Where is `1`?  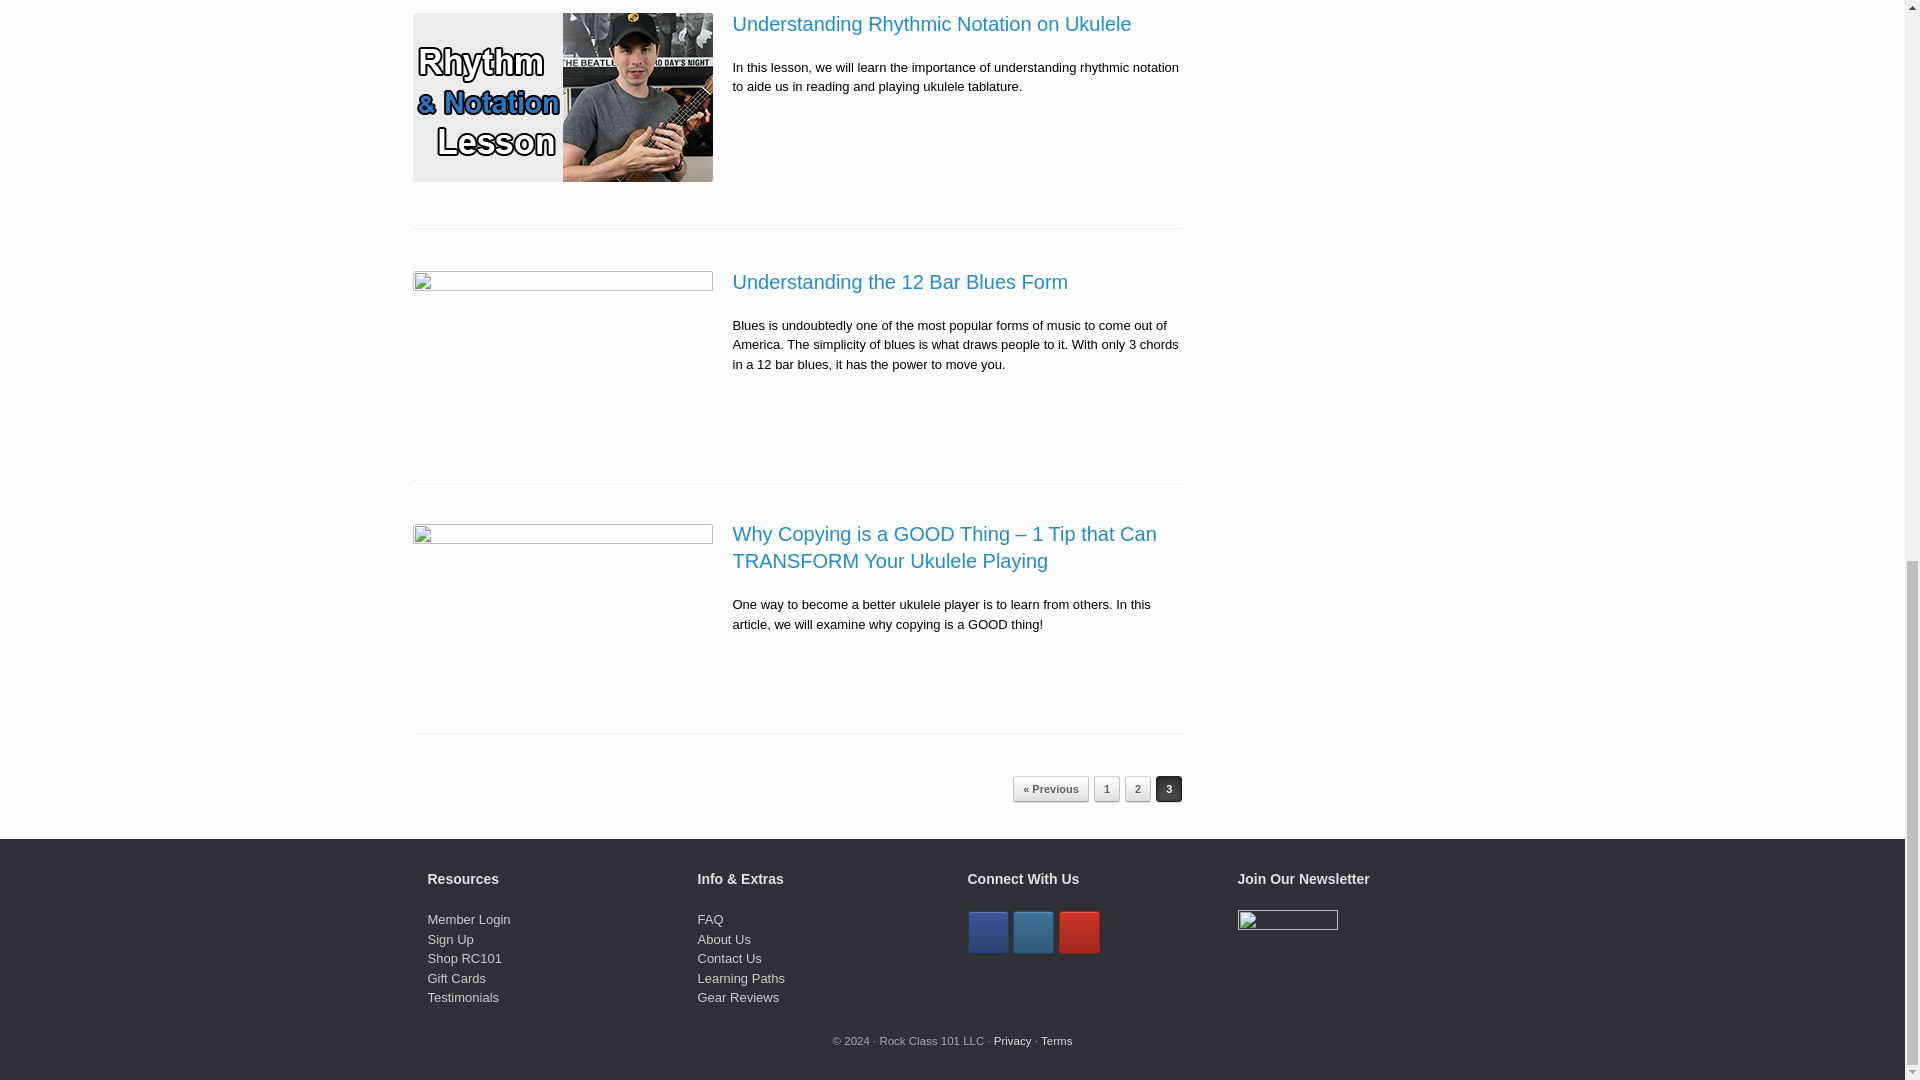
1 is located at coordinates (1106, 789).